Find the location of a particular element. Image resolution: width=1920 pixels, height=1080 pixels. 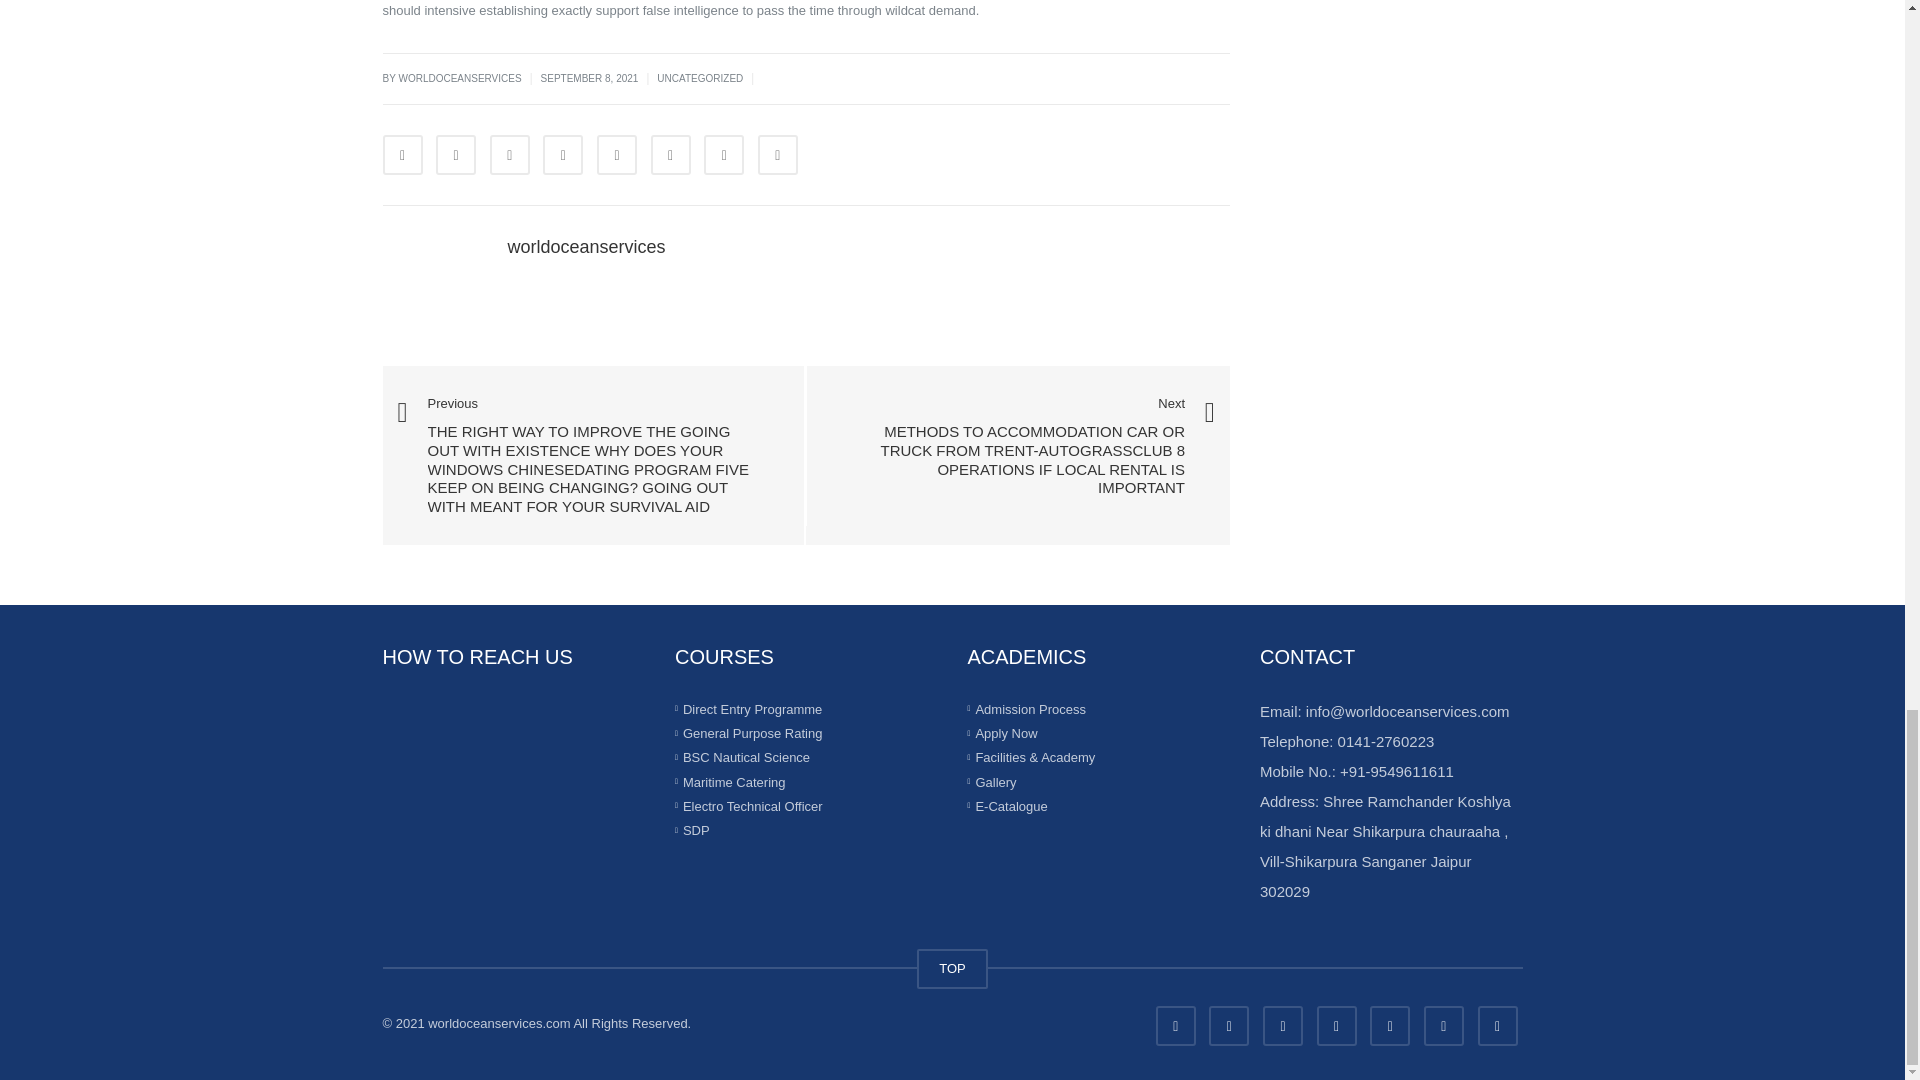

Share on Vk is located at coordinates (724, 154).